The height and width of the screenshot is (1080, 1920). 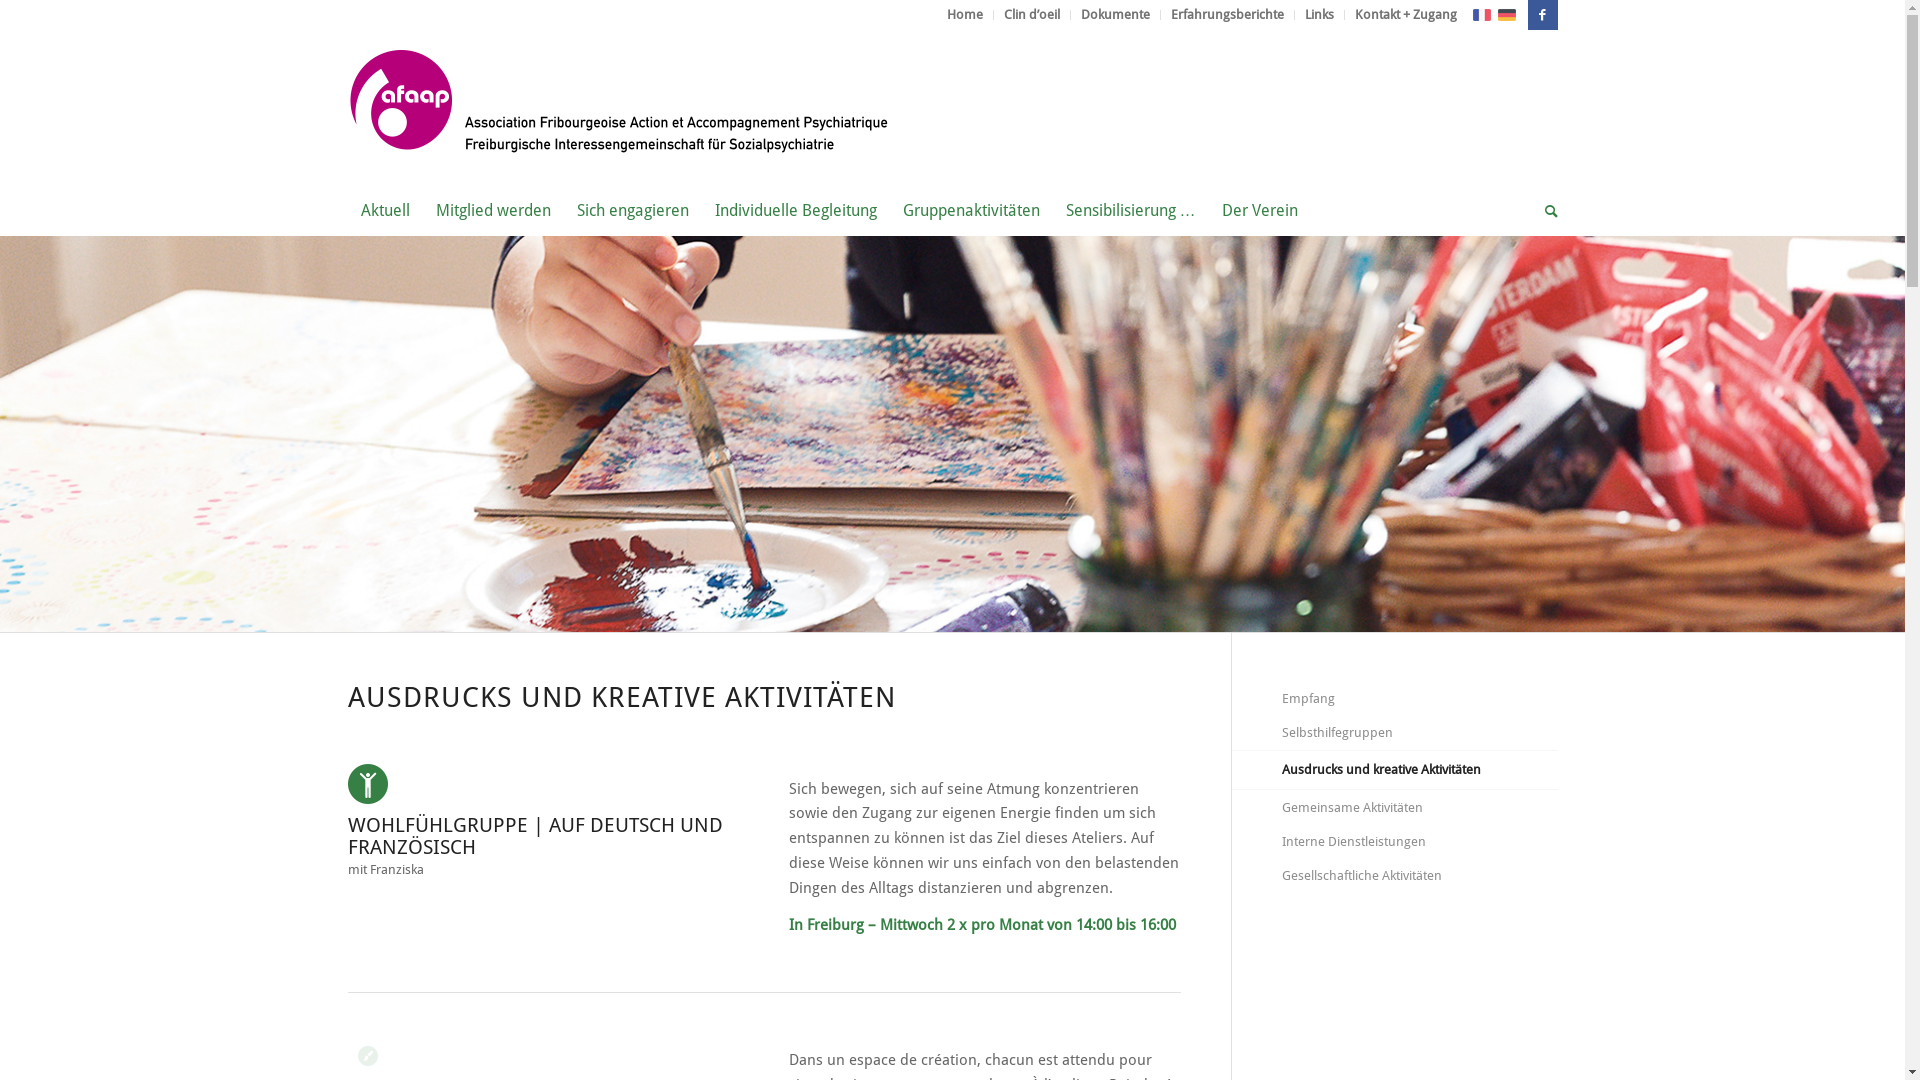 What do you see at coordinates (952, 434) in the screenshot?
I see `header-activite1` at bounding box center [952, 434].